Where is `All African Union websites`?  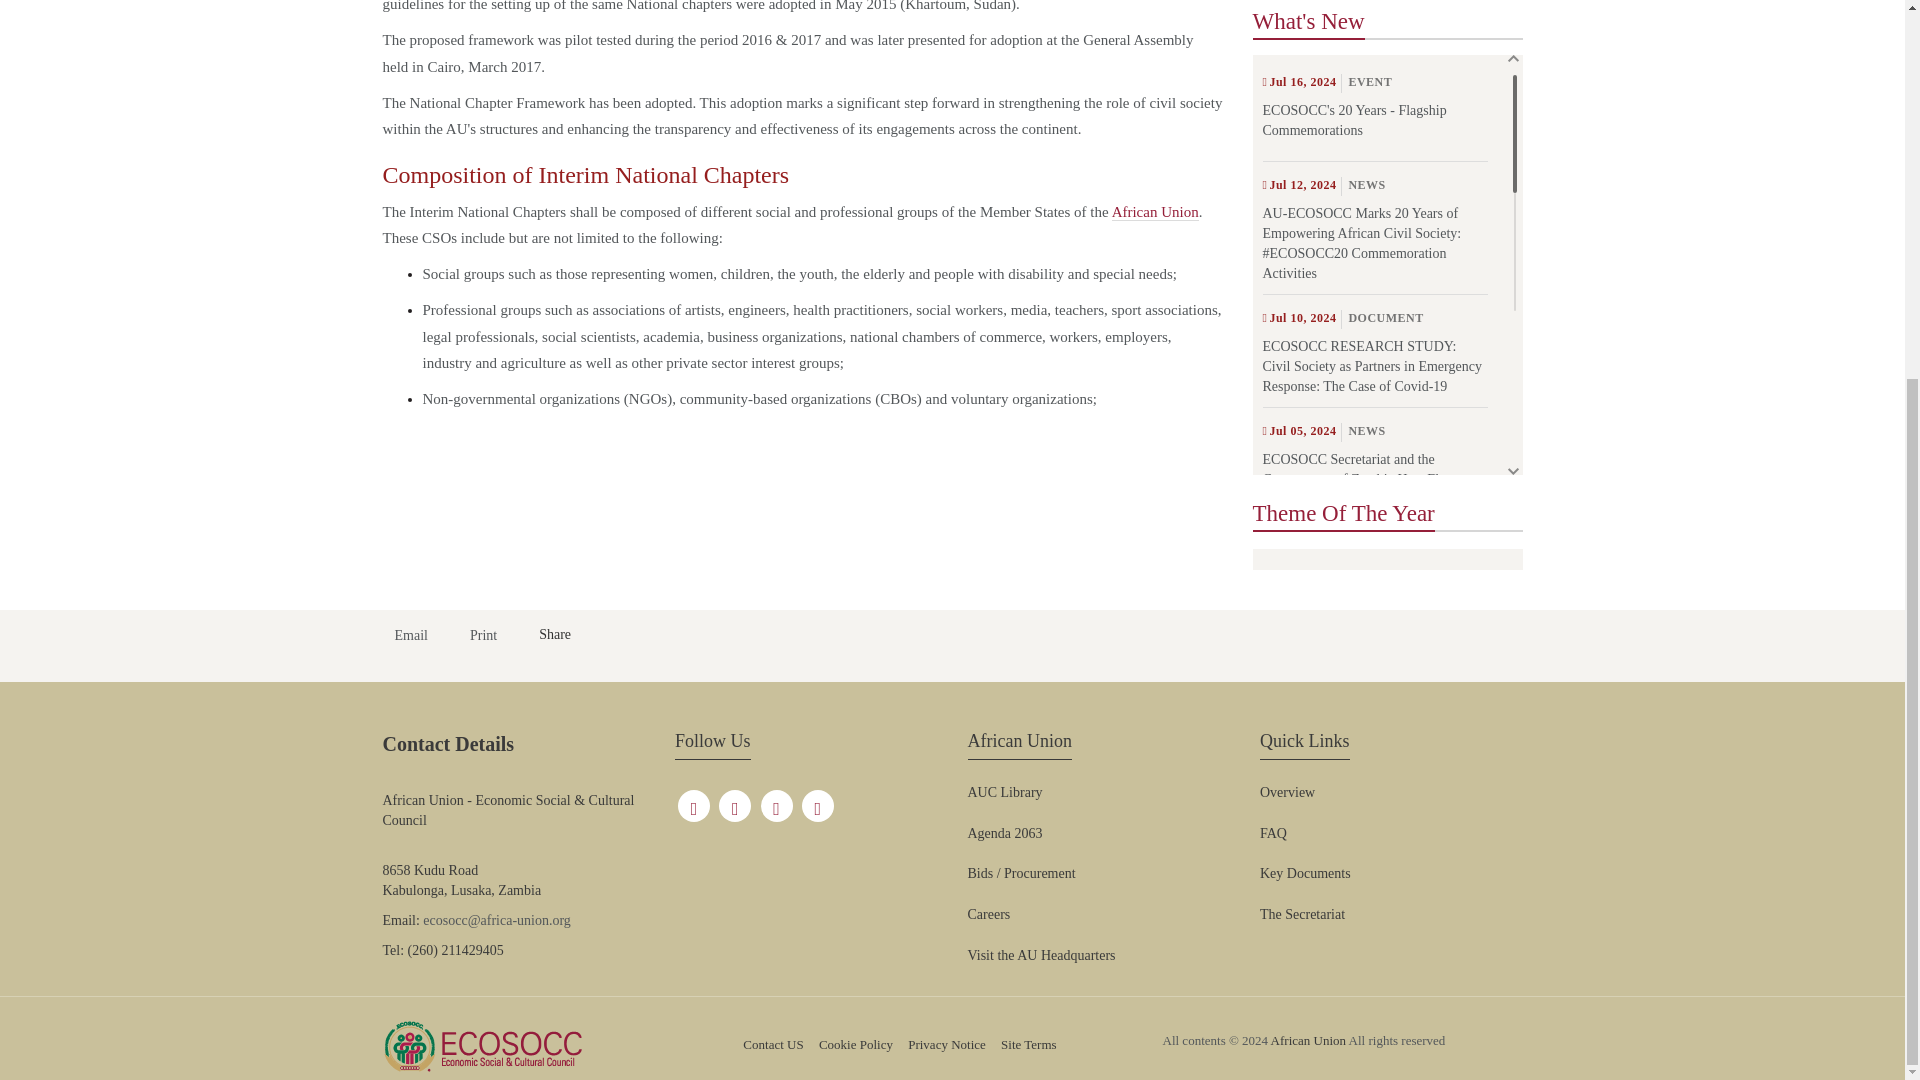
All African Union websites is located at coordinates (1272, 834).